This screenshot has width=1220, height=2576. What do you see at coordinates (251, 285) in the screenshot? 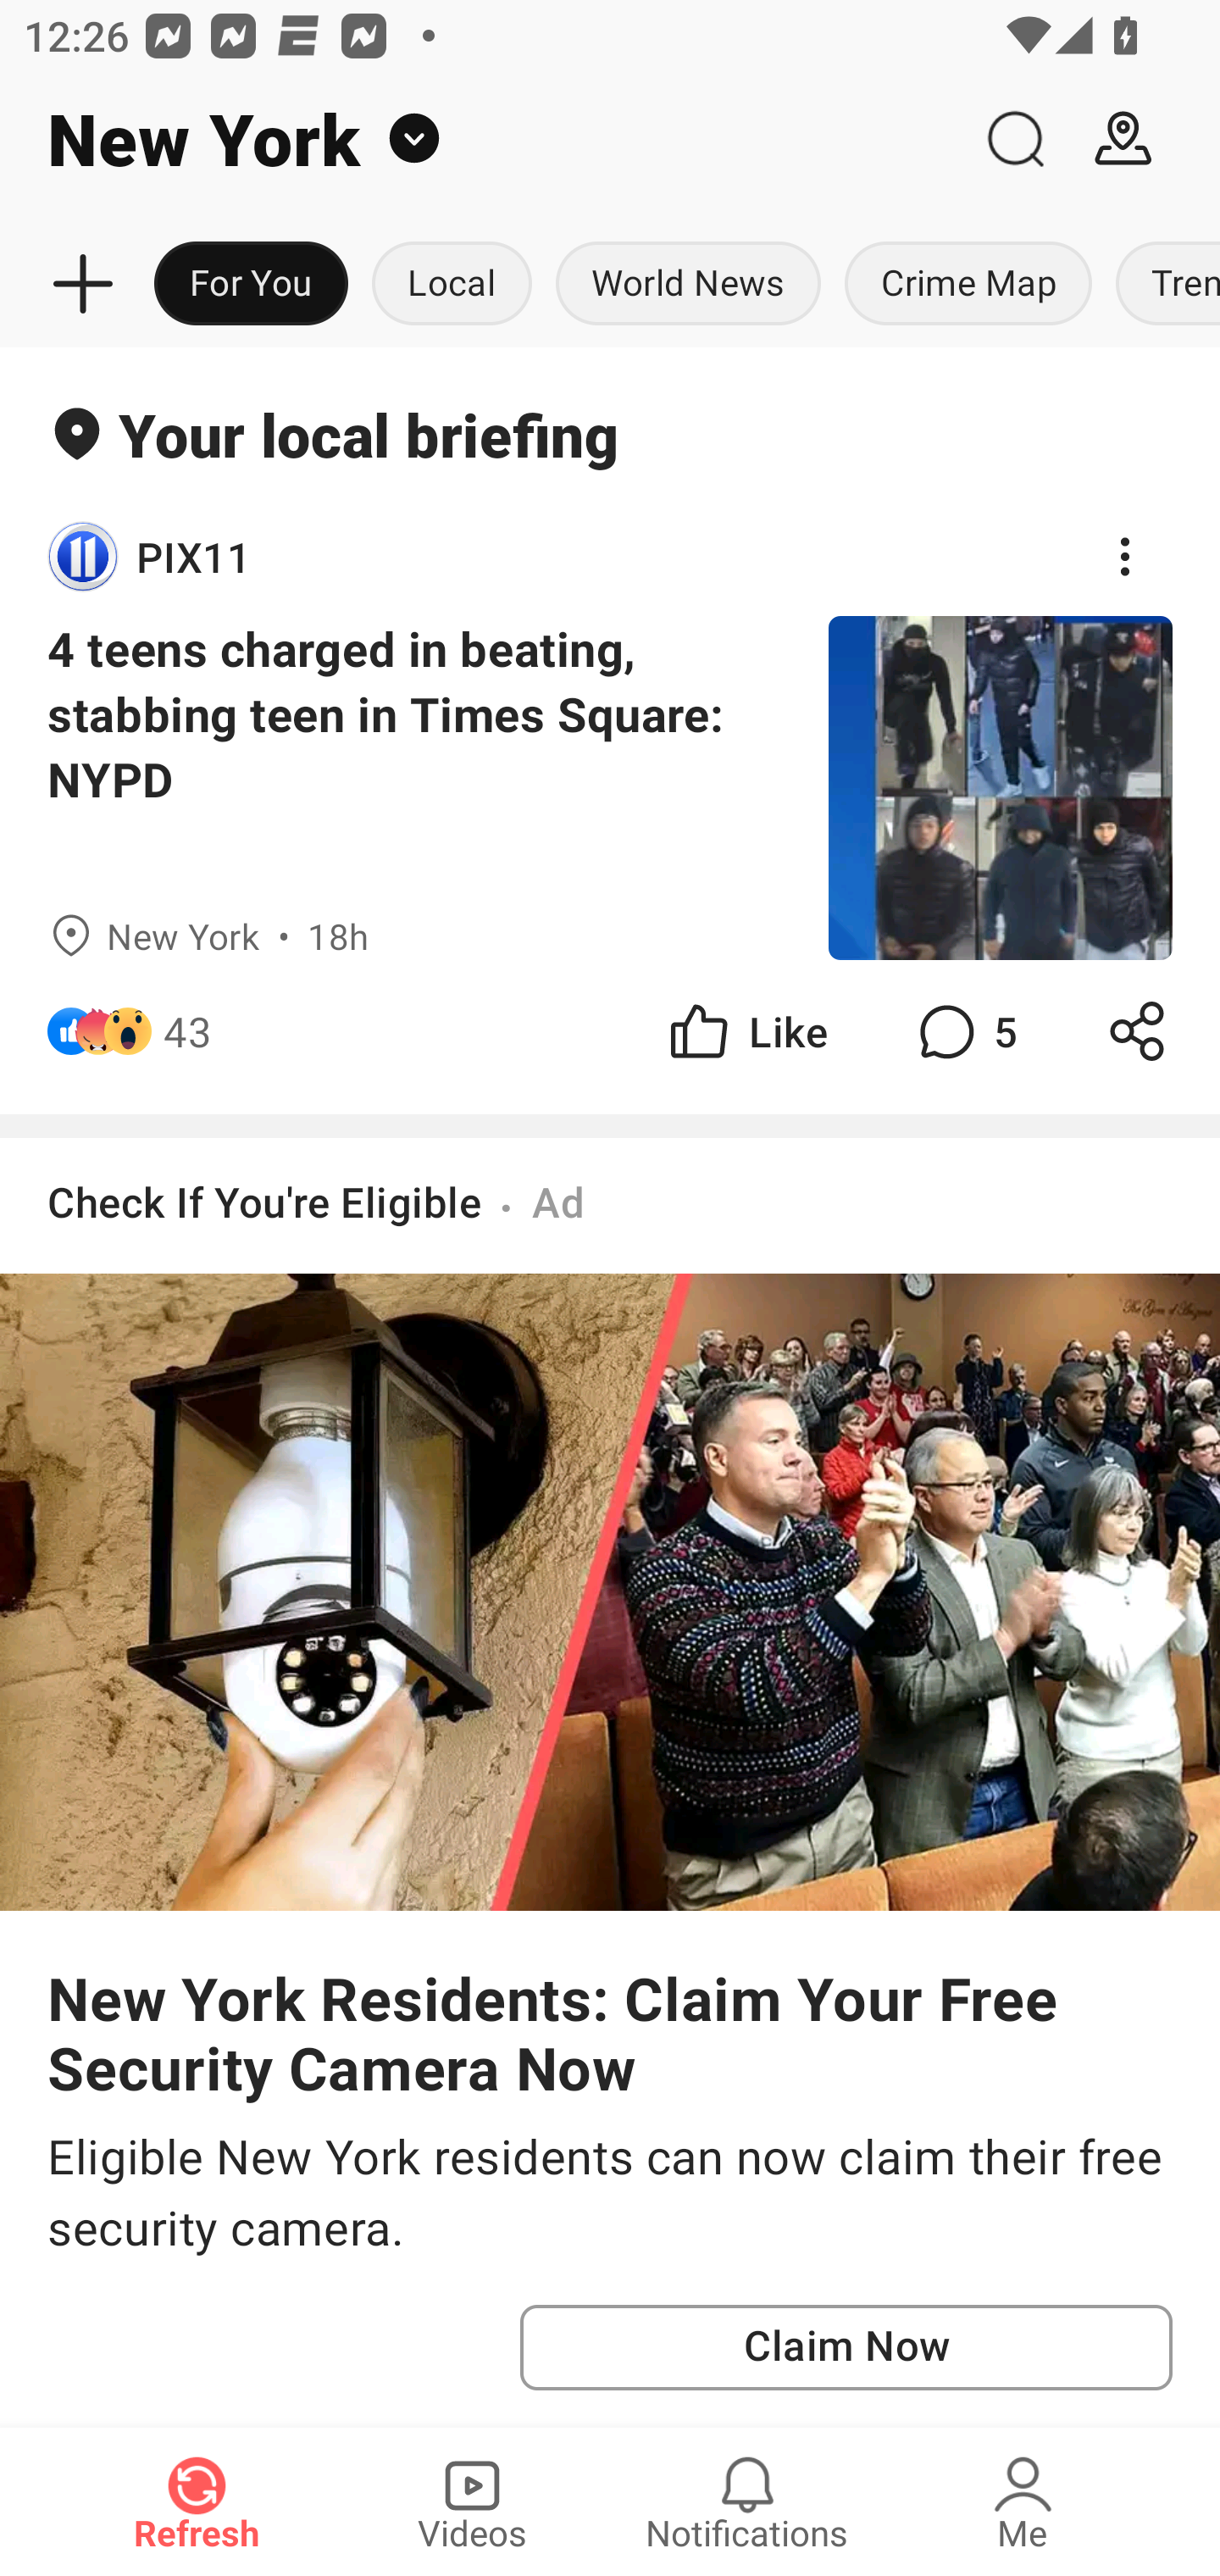
I see `For You` at bounding box center [251, 285].